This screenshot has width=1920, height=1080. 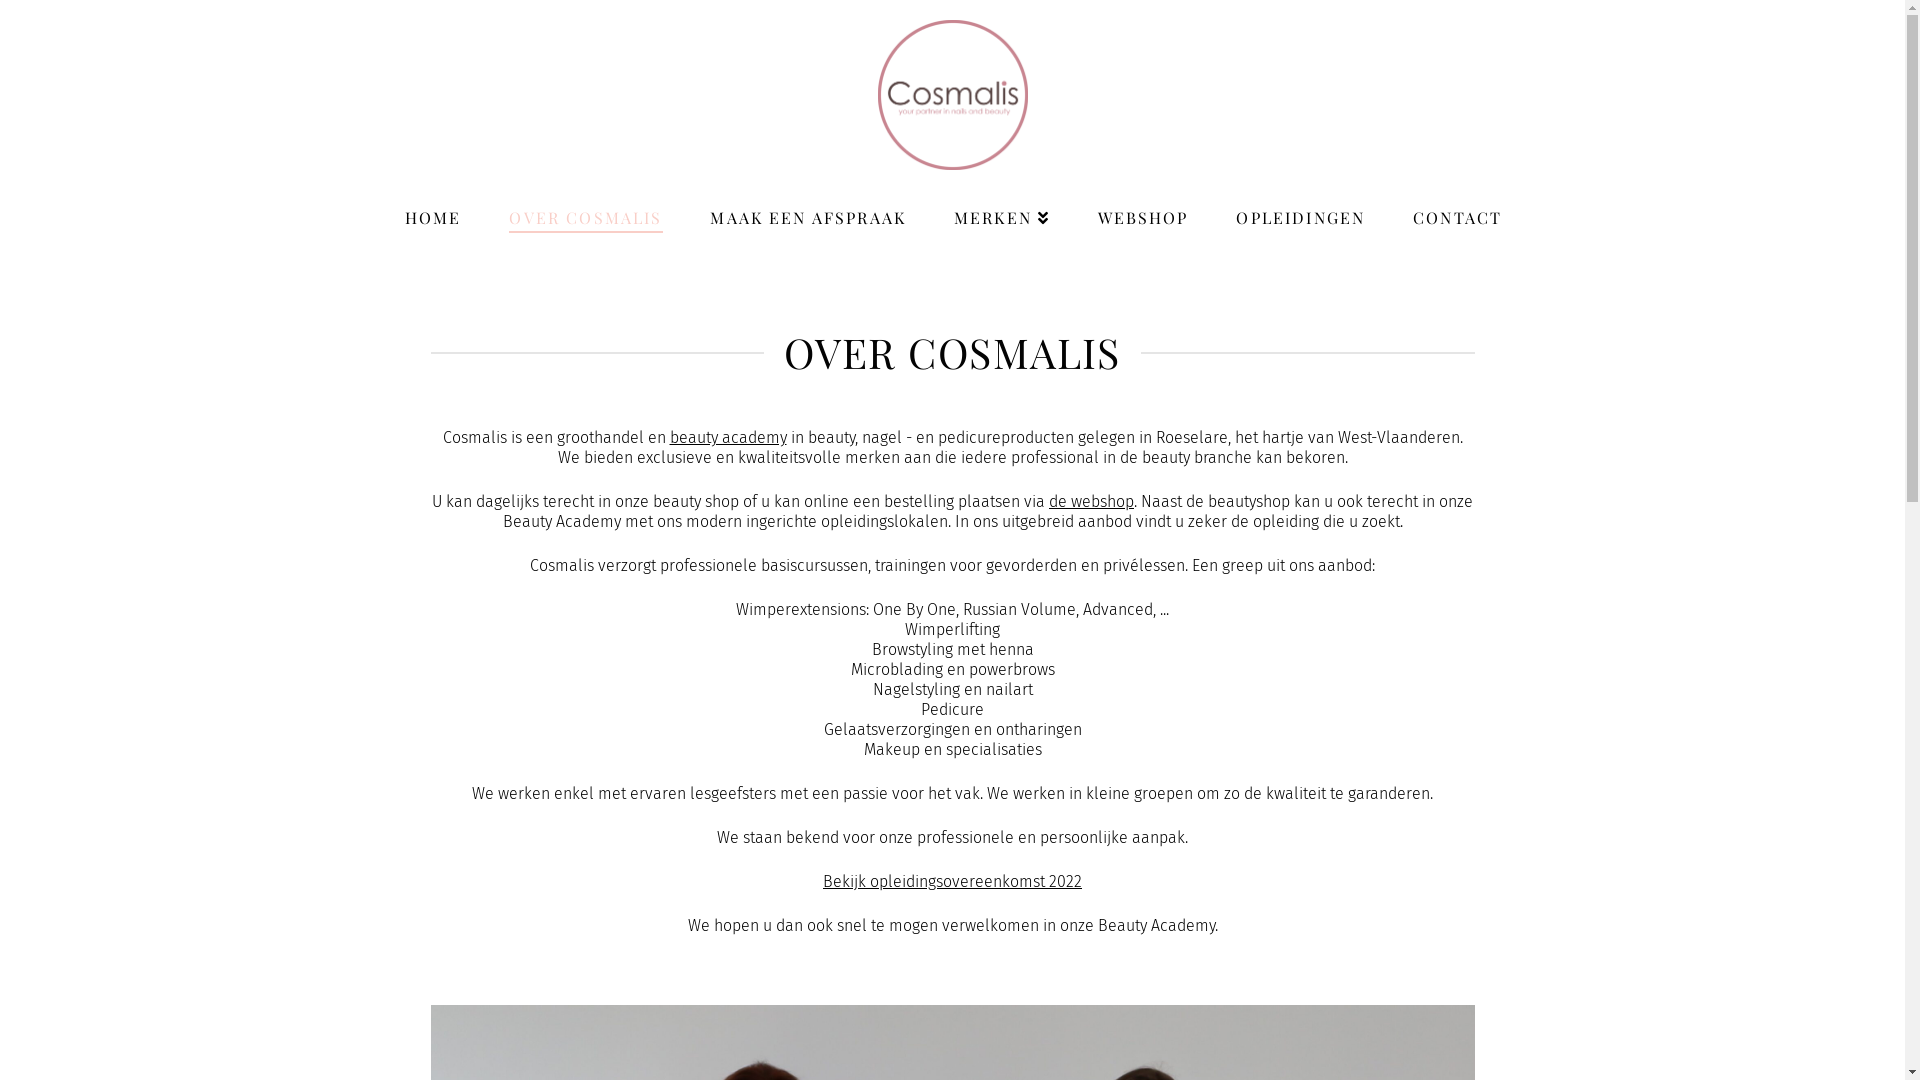 What do you see at coordinates (952, 882) in the screenshot?
I see `Bekijk opleidingsovereenkomst 2022` at bounding box center [952, 882].